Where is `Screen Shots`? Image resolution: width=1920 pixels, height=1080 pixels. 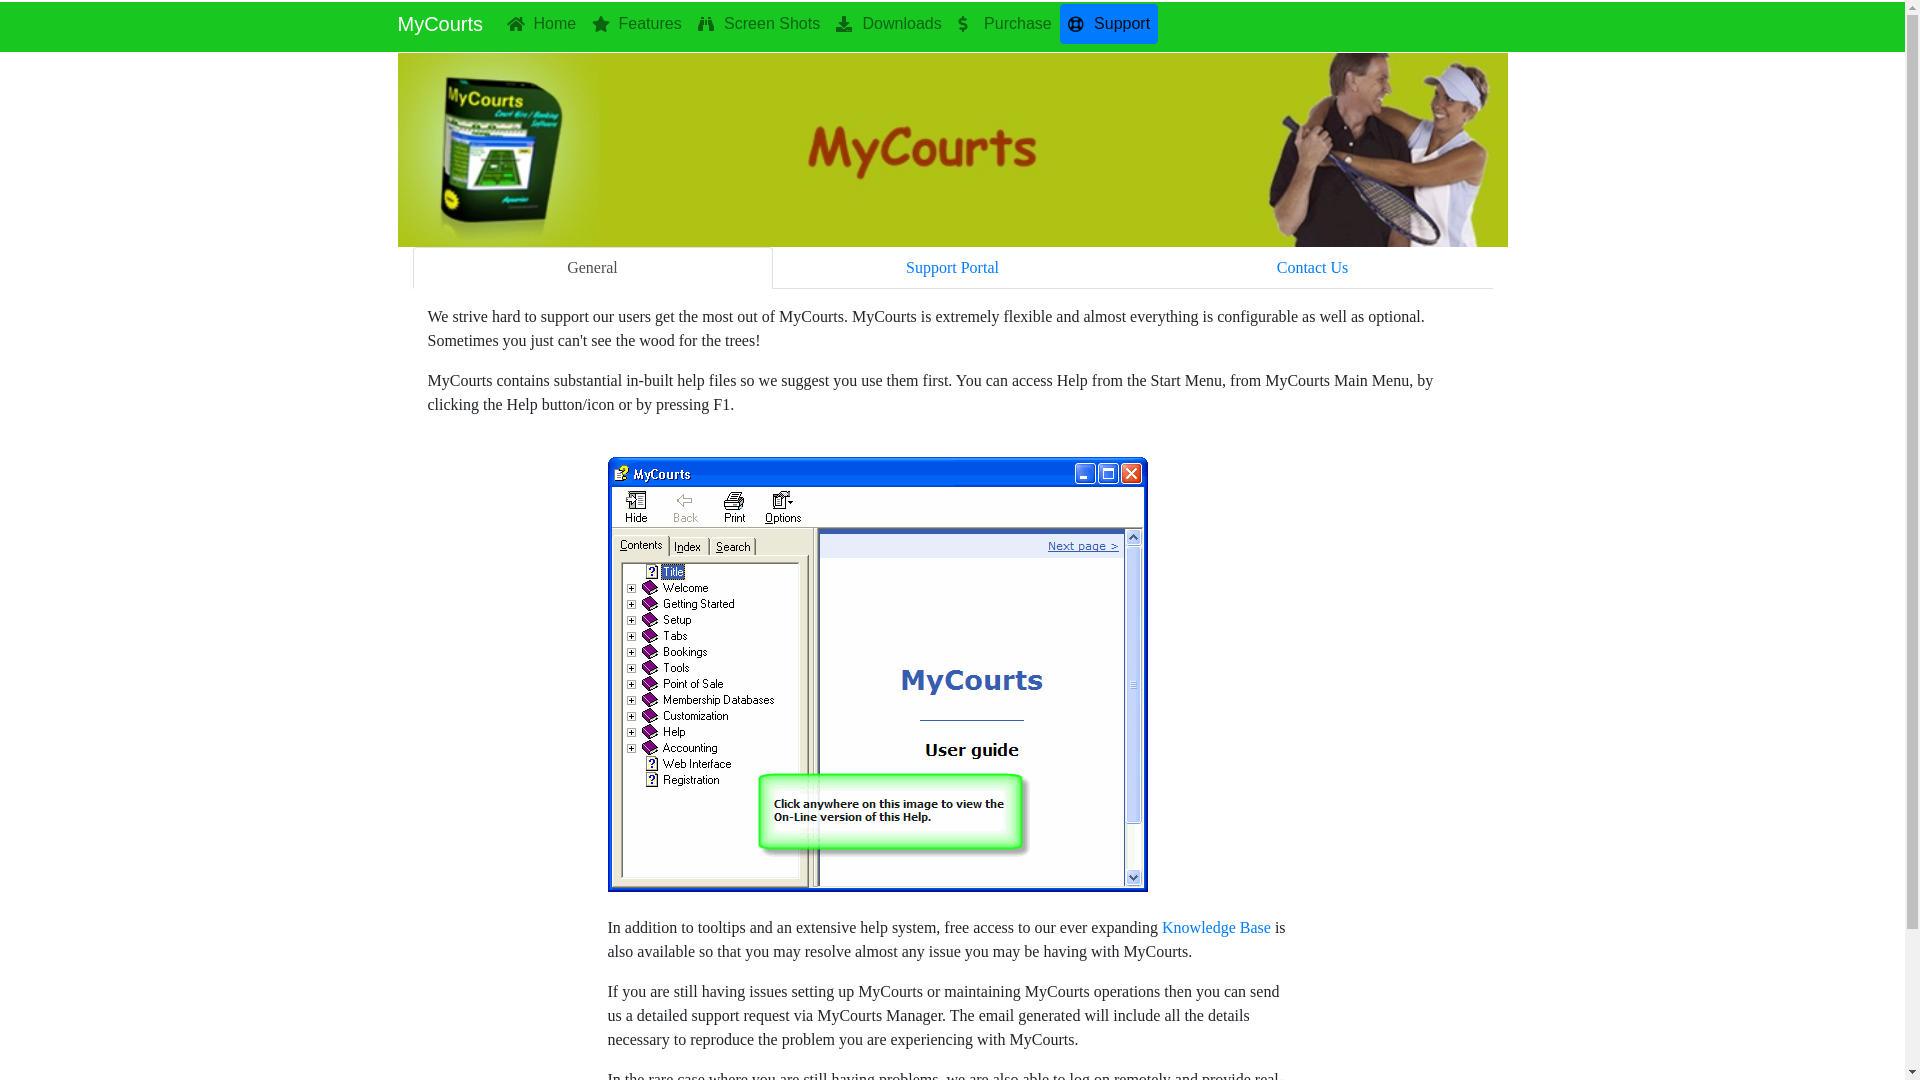 Screen Shots is located at coordinates (759, 24).